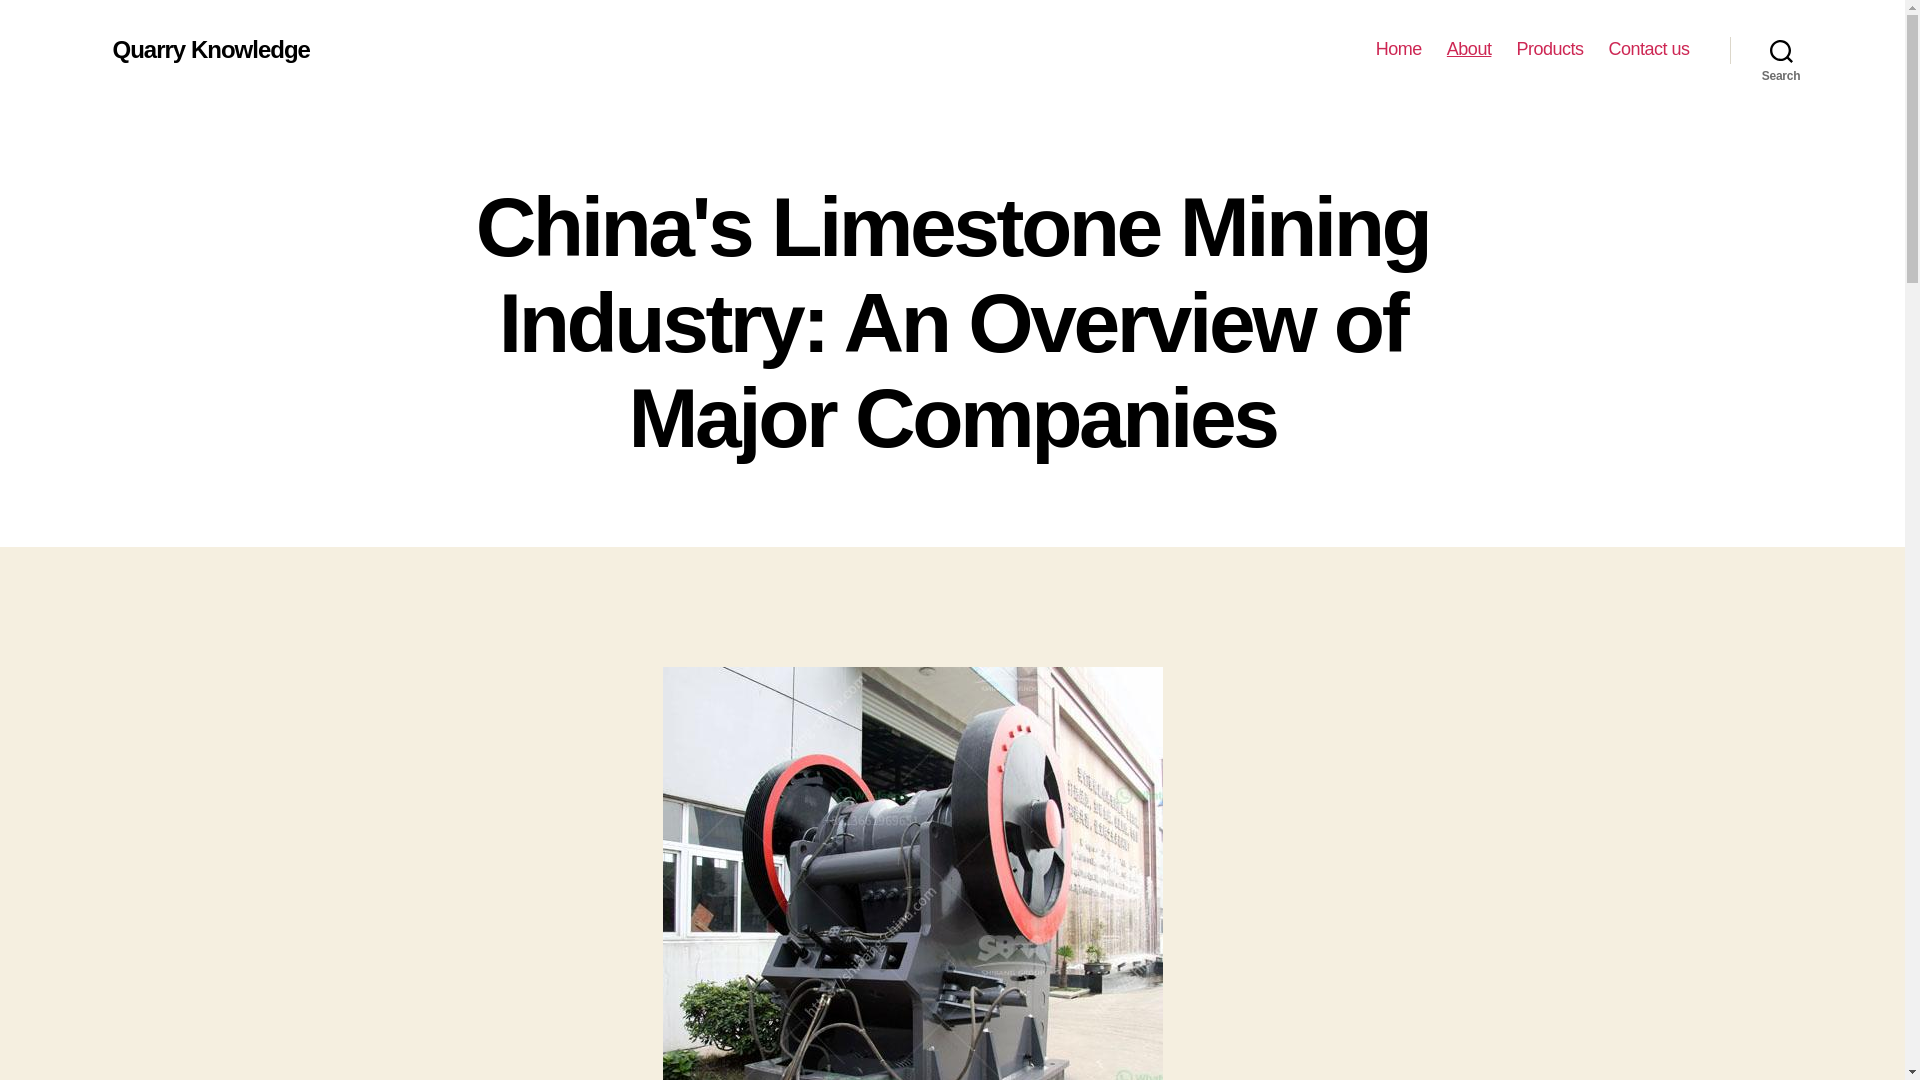 Image resolution: width=1920 pixels, height=1080 pixels. What do you see at coordinates (1648, 49) in the screenshot?
I see `Contact us` at bounding box center [1648, 49].